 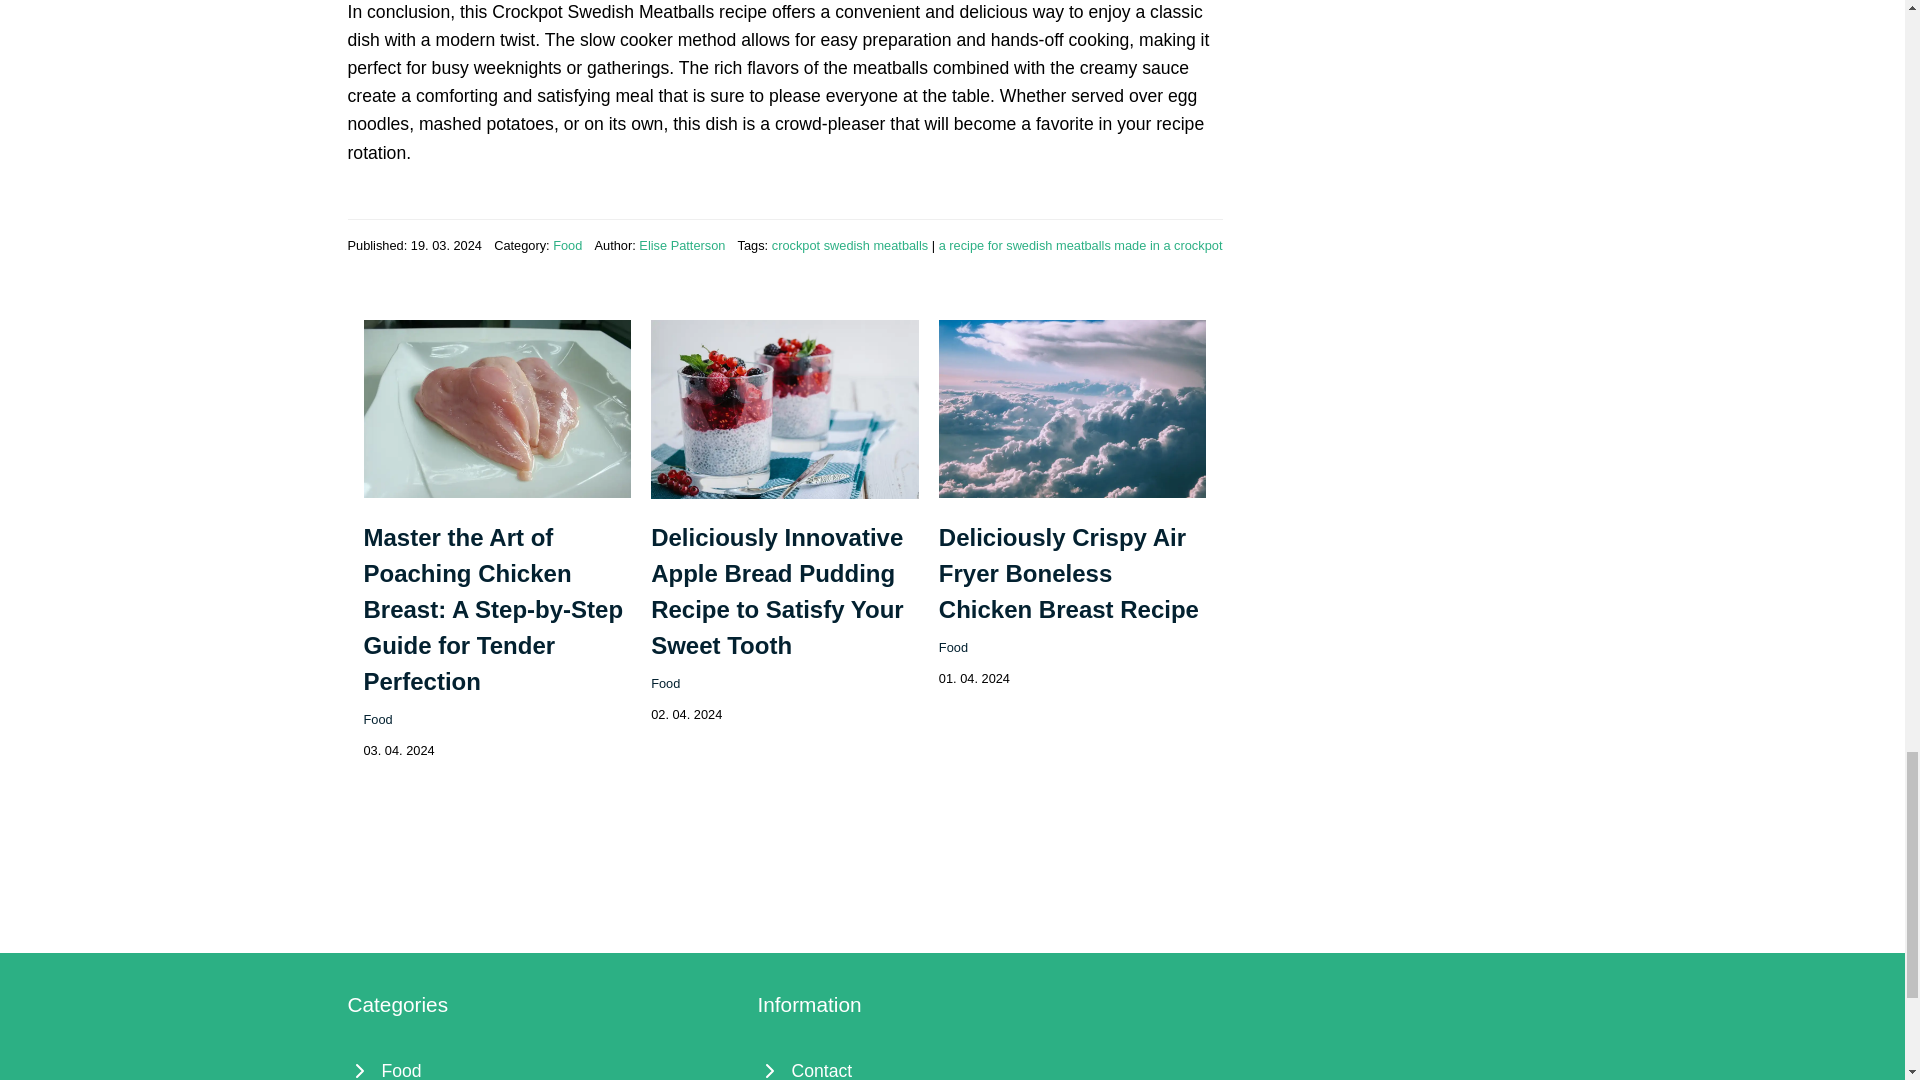 What do you see at coordinates (542, 1067) in the screenshot?
I see `Food` at bounding box center [542, 1067].